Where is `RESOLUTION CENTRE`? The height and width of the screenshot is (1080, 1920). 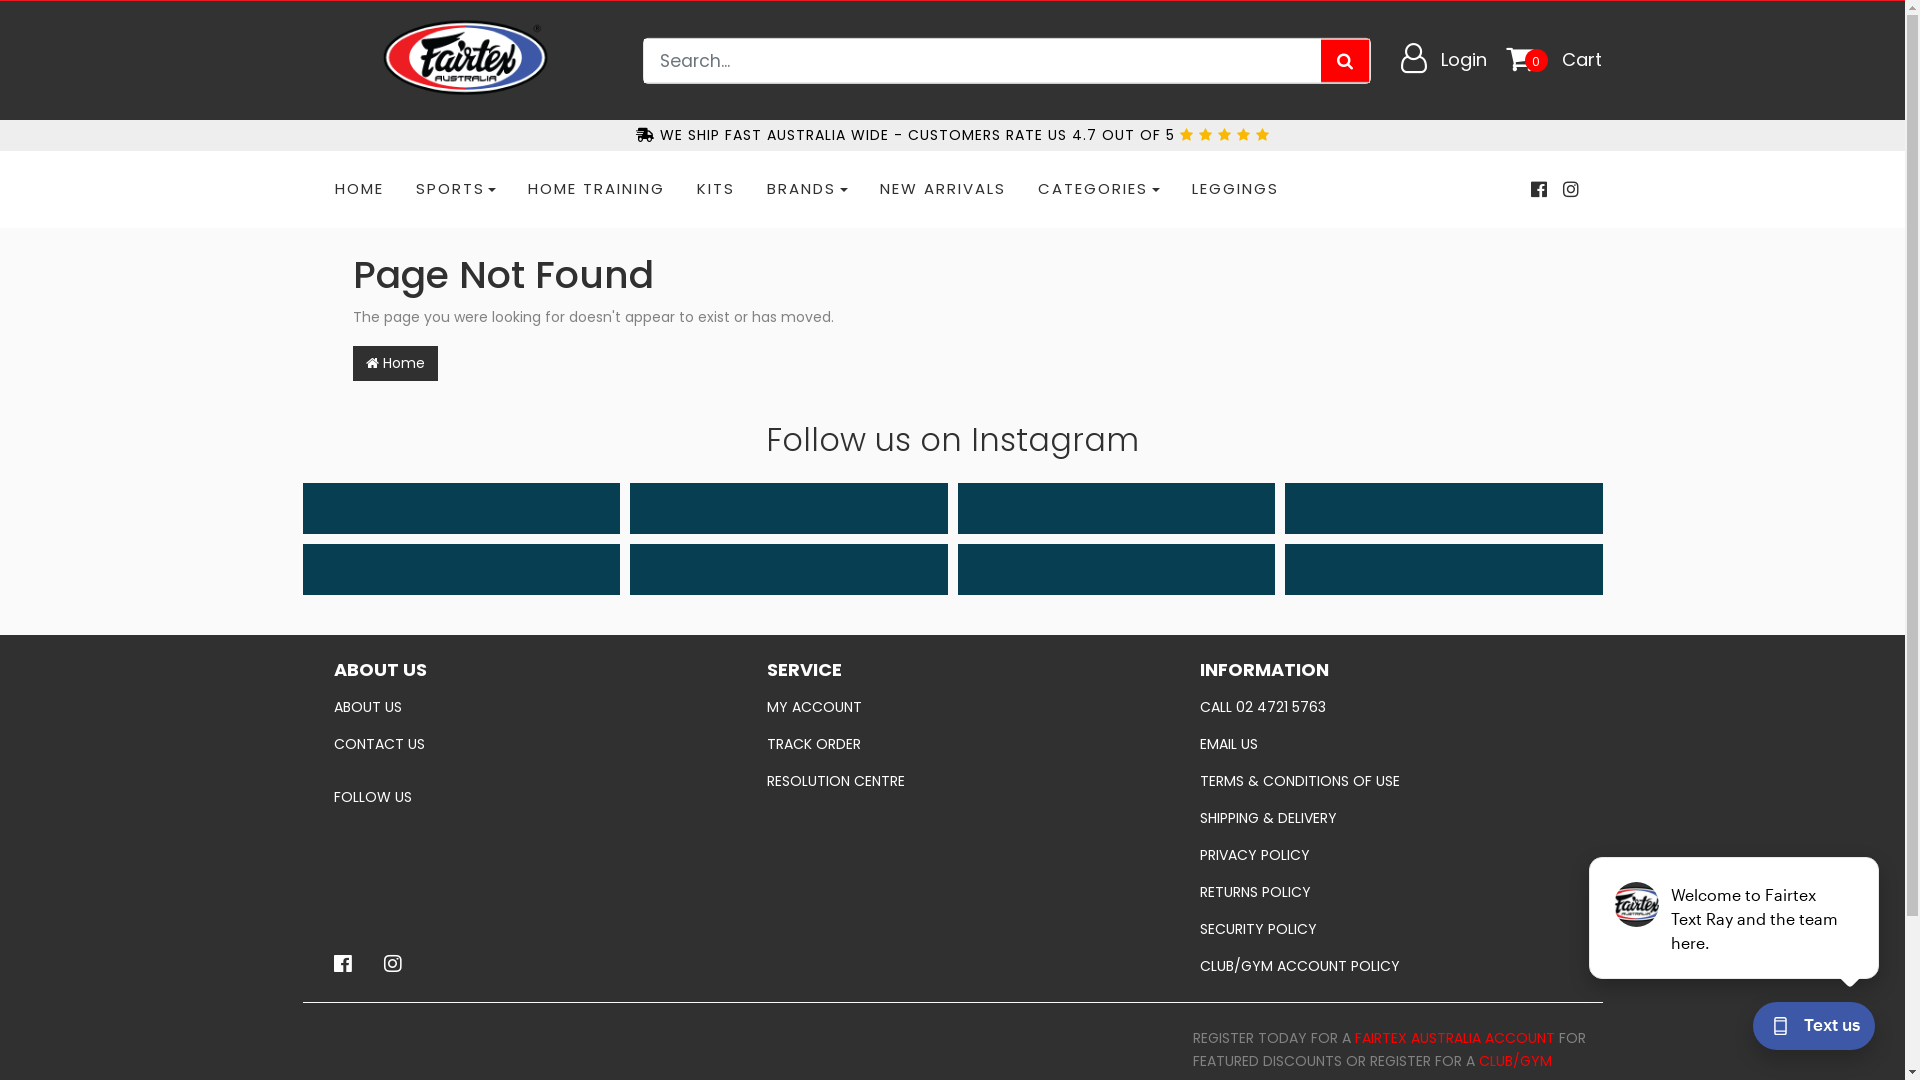
RESOLUTION CENTRE is located at coordinates (952, 780).